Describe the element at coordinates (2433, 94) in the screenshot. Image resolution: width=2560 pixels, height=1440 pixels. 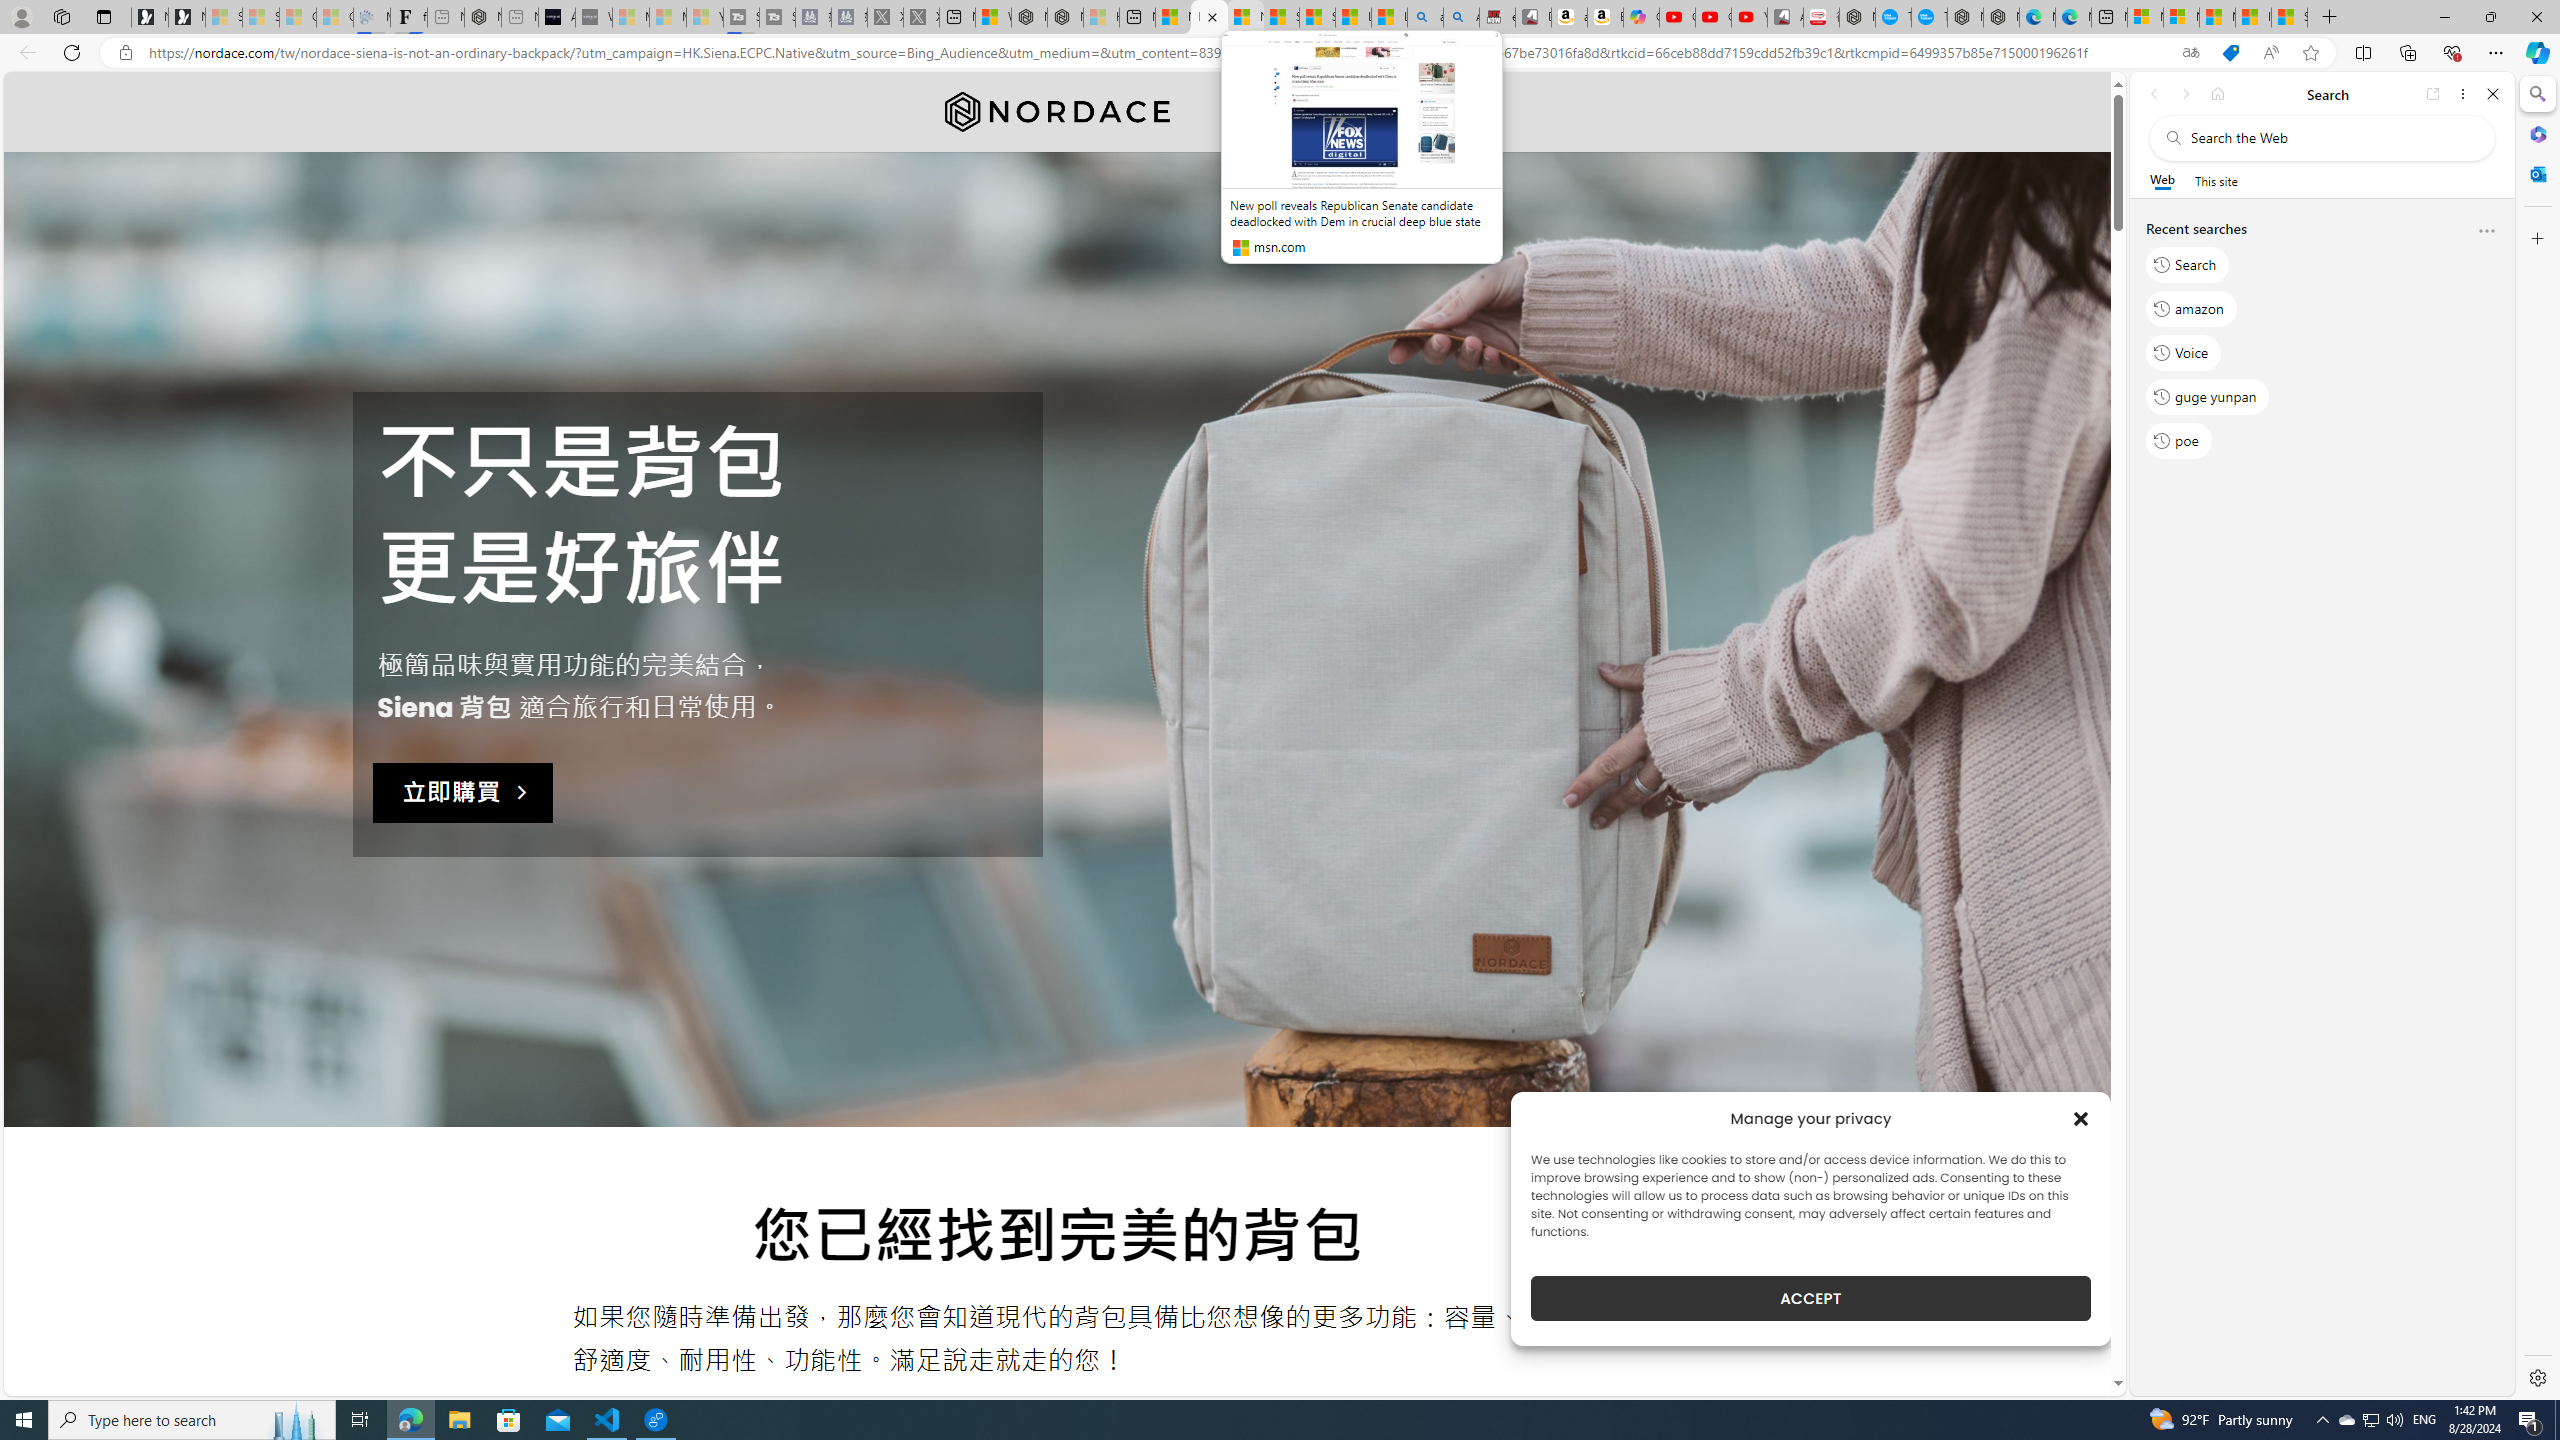
I see `Open link in new tab` at that location.